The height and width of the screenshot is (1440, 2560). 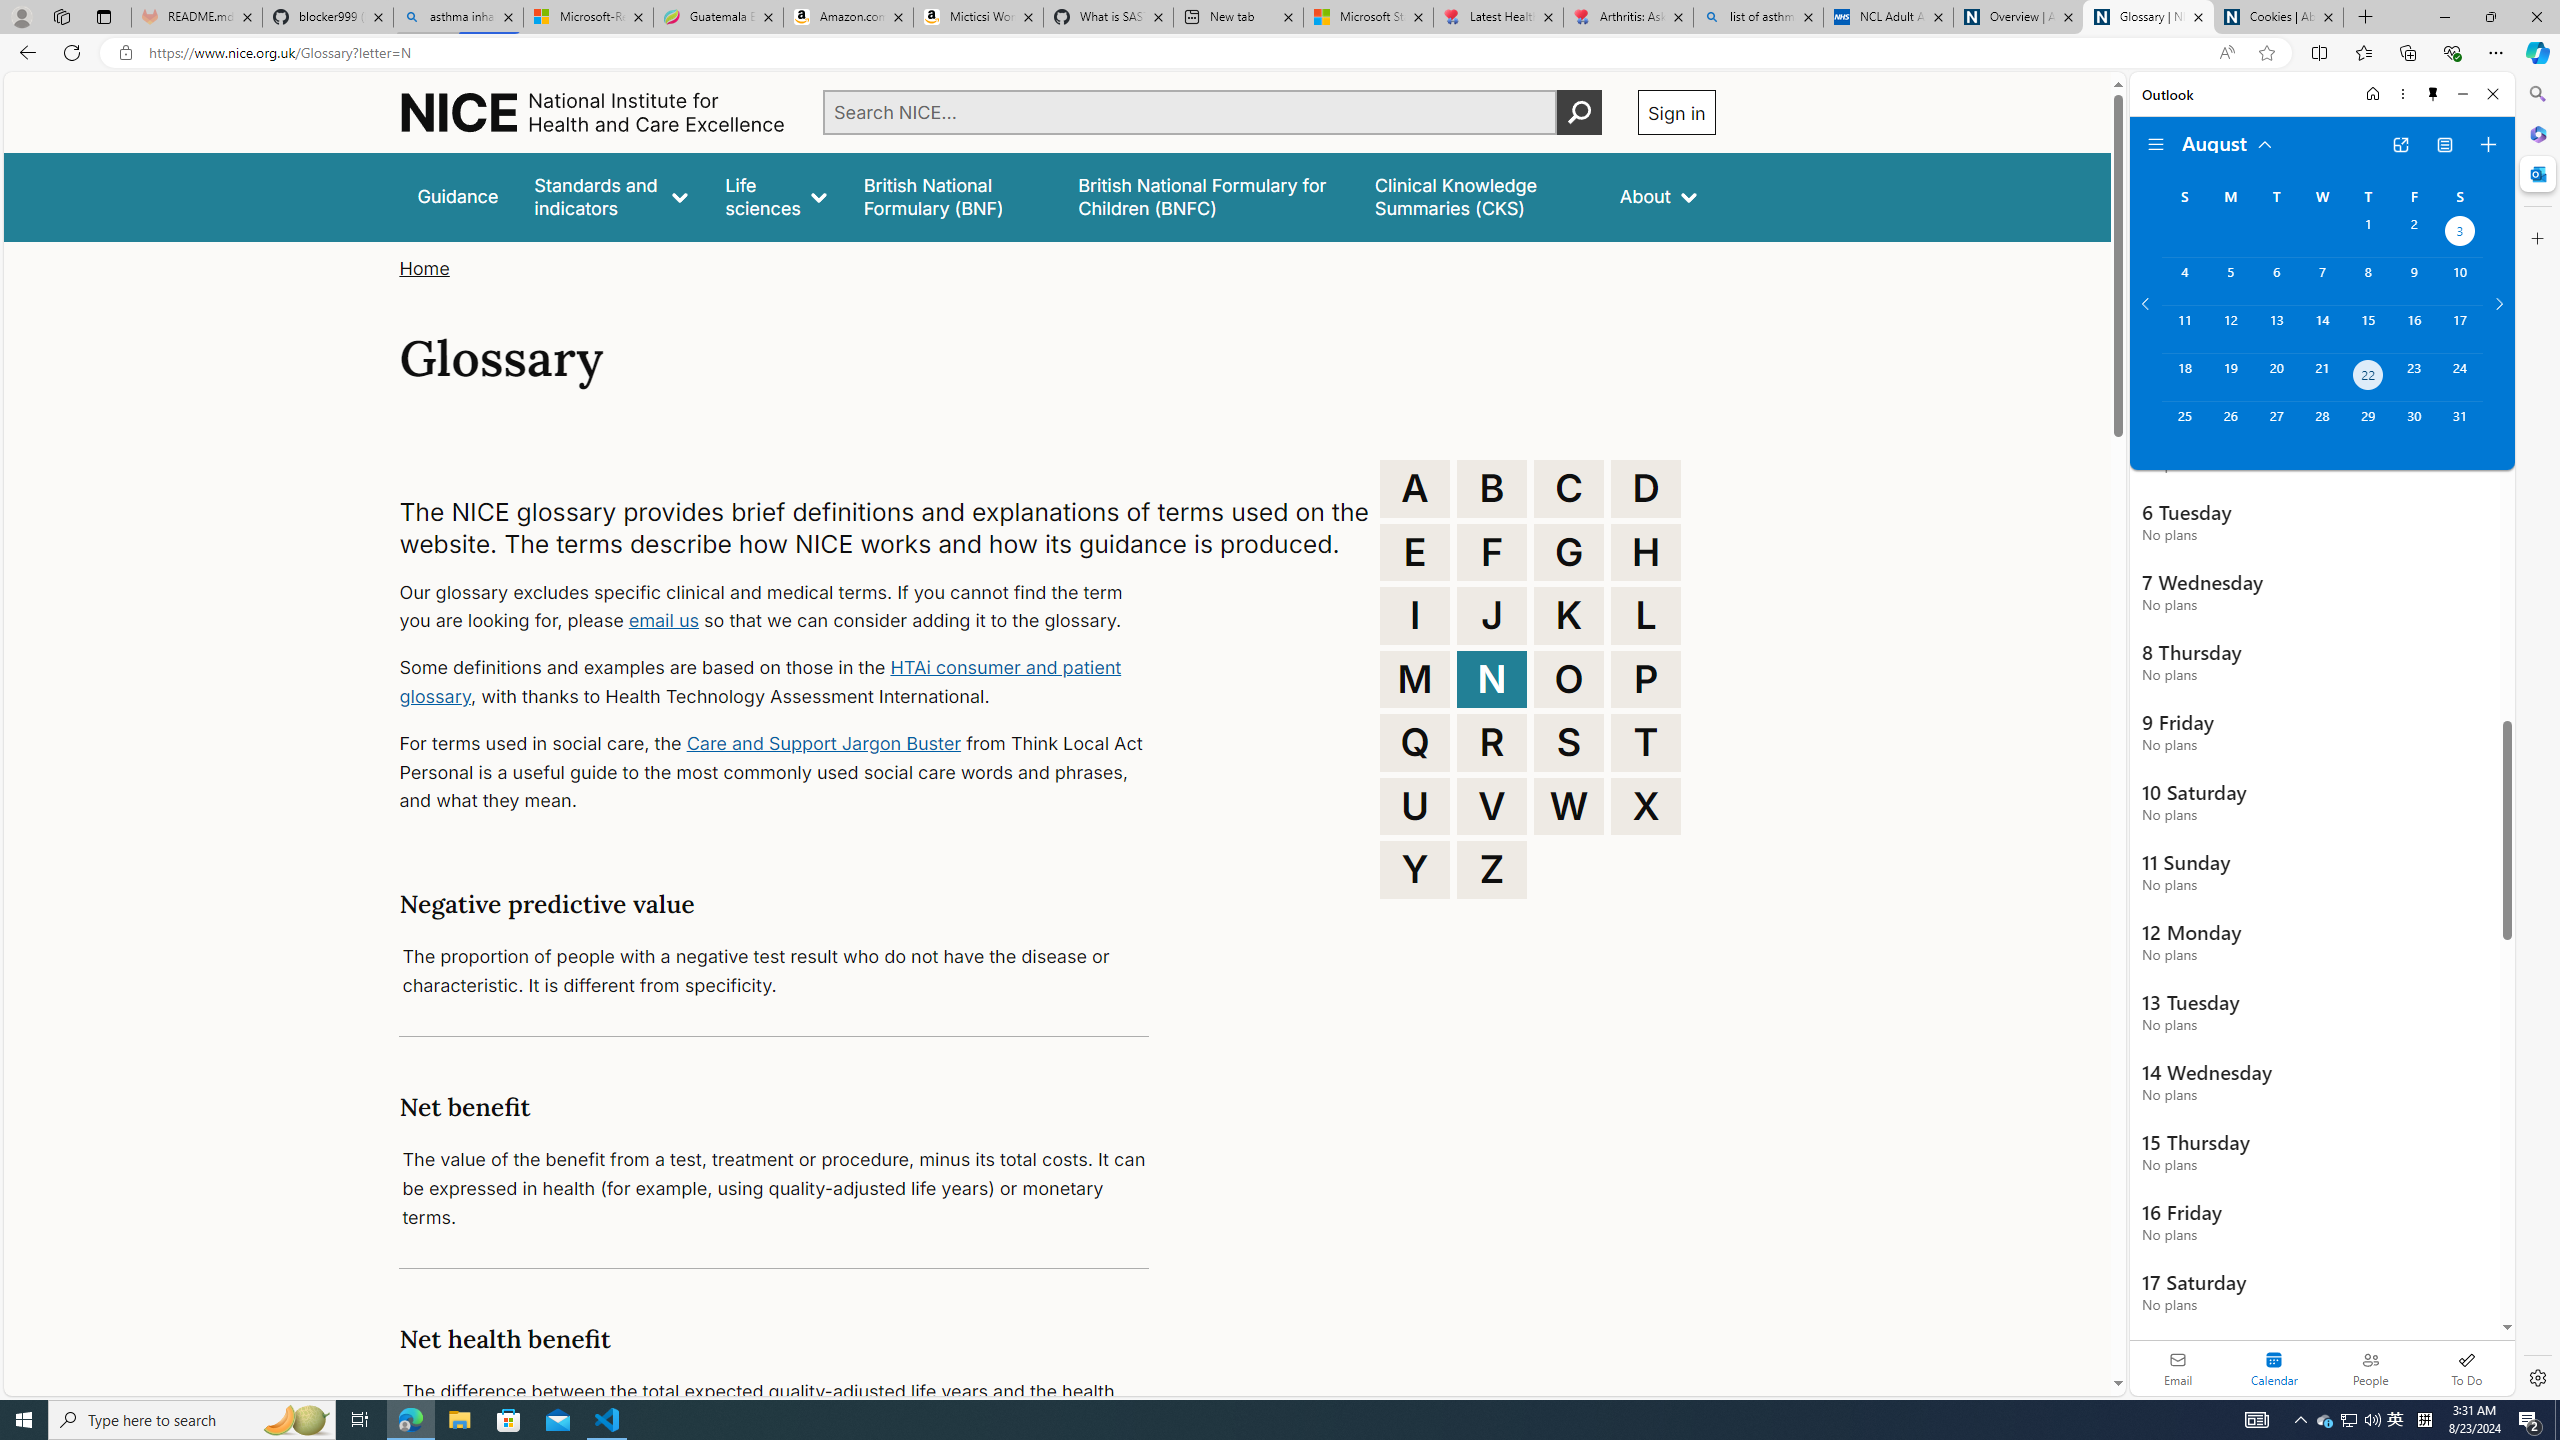 What do you see at coordinates (760, 682) in the screenshot?
I see `HTAi consumer and patient glossary` at bounding box center [760, 682].